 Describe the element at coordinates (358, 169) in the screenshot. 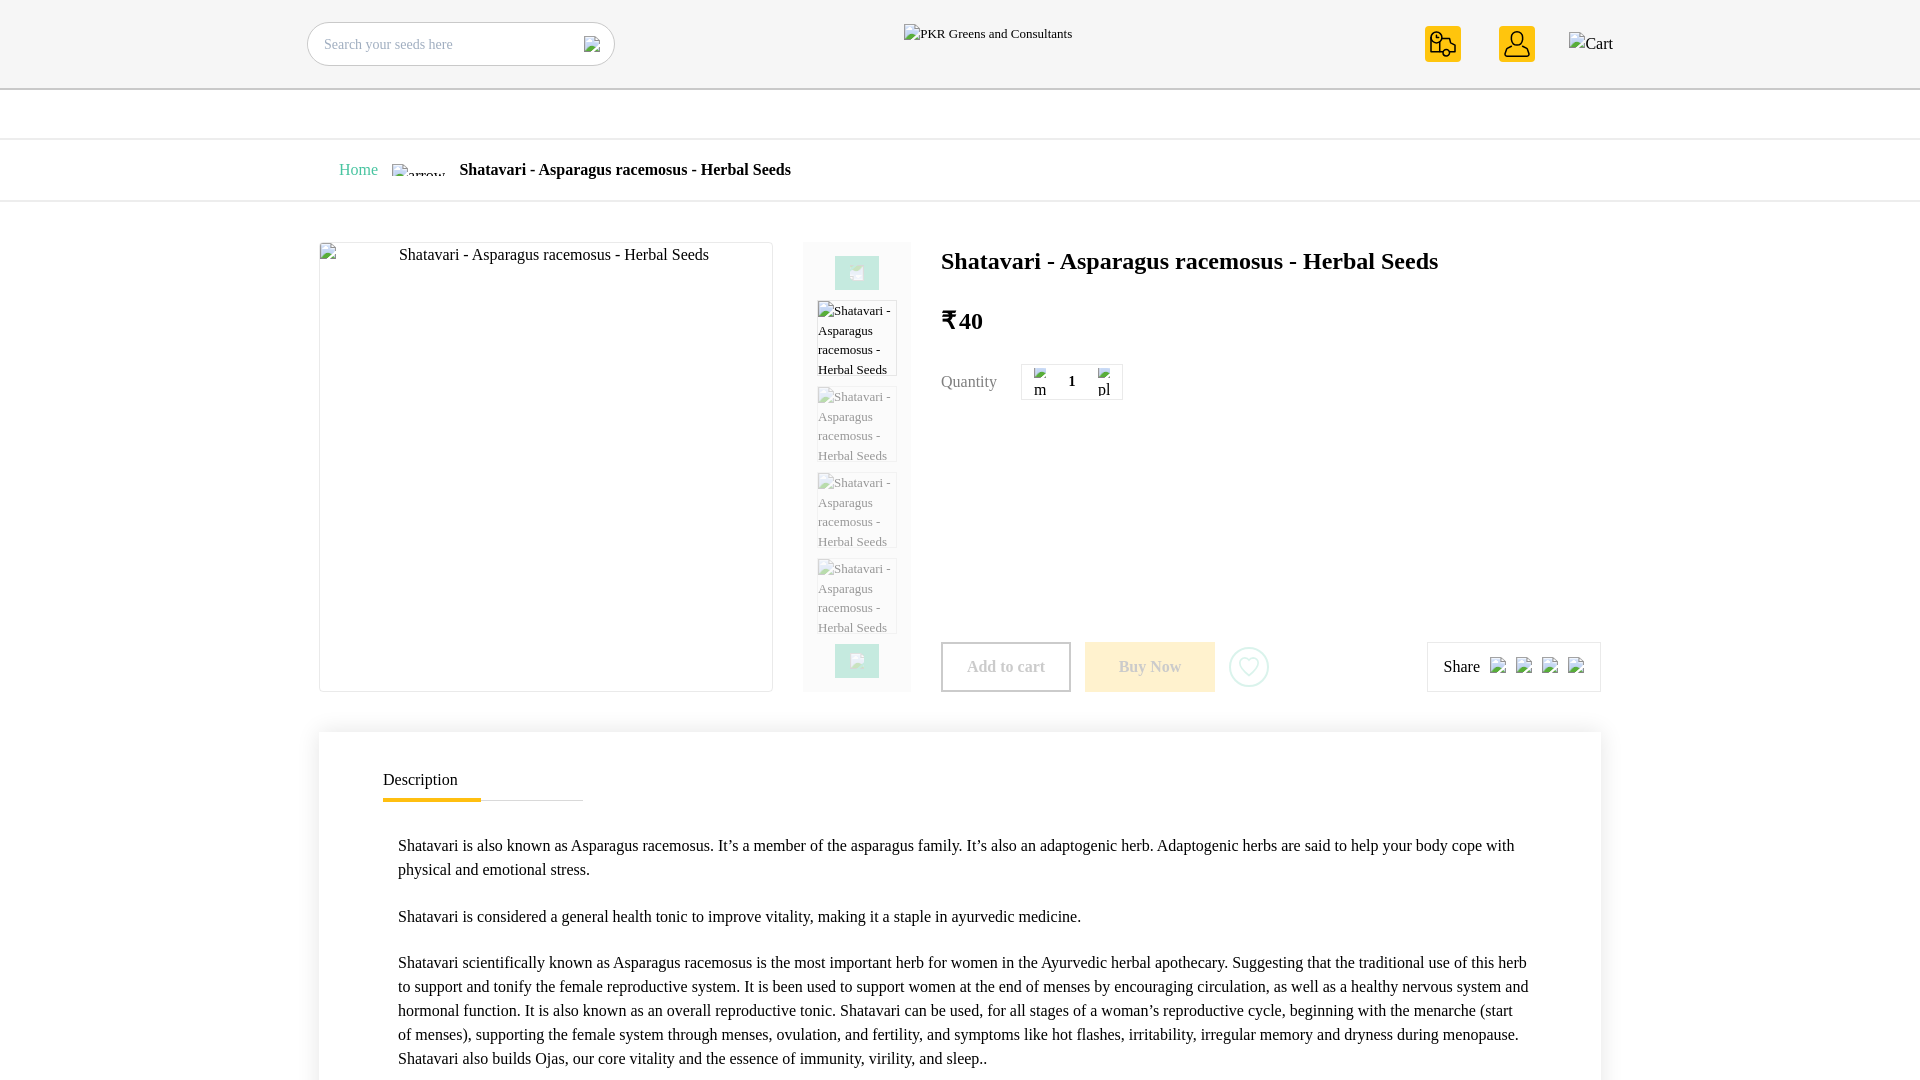

I see `Home` at that location.